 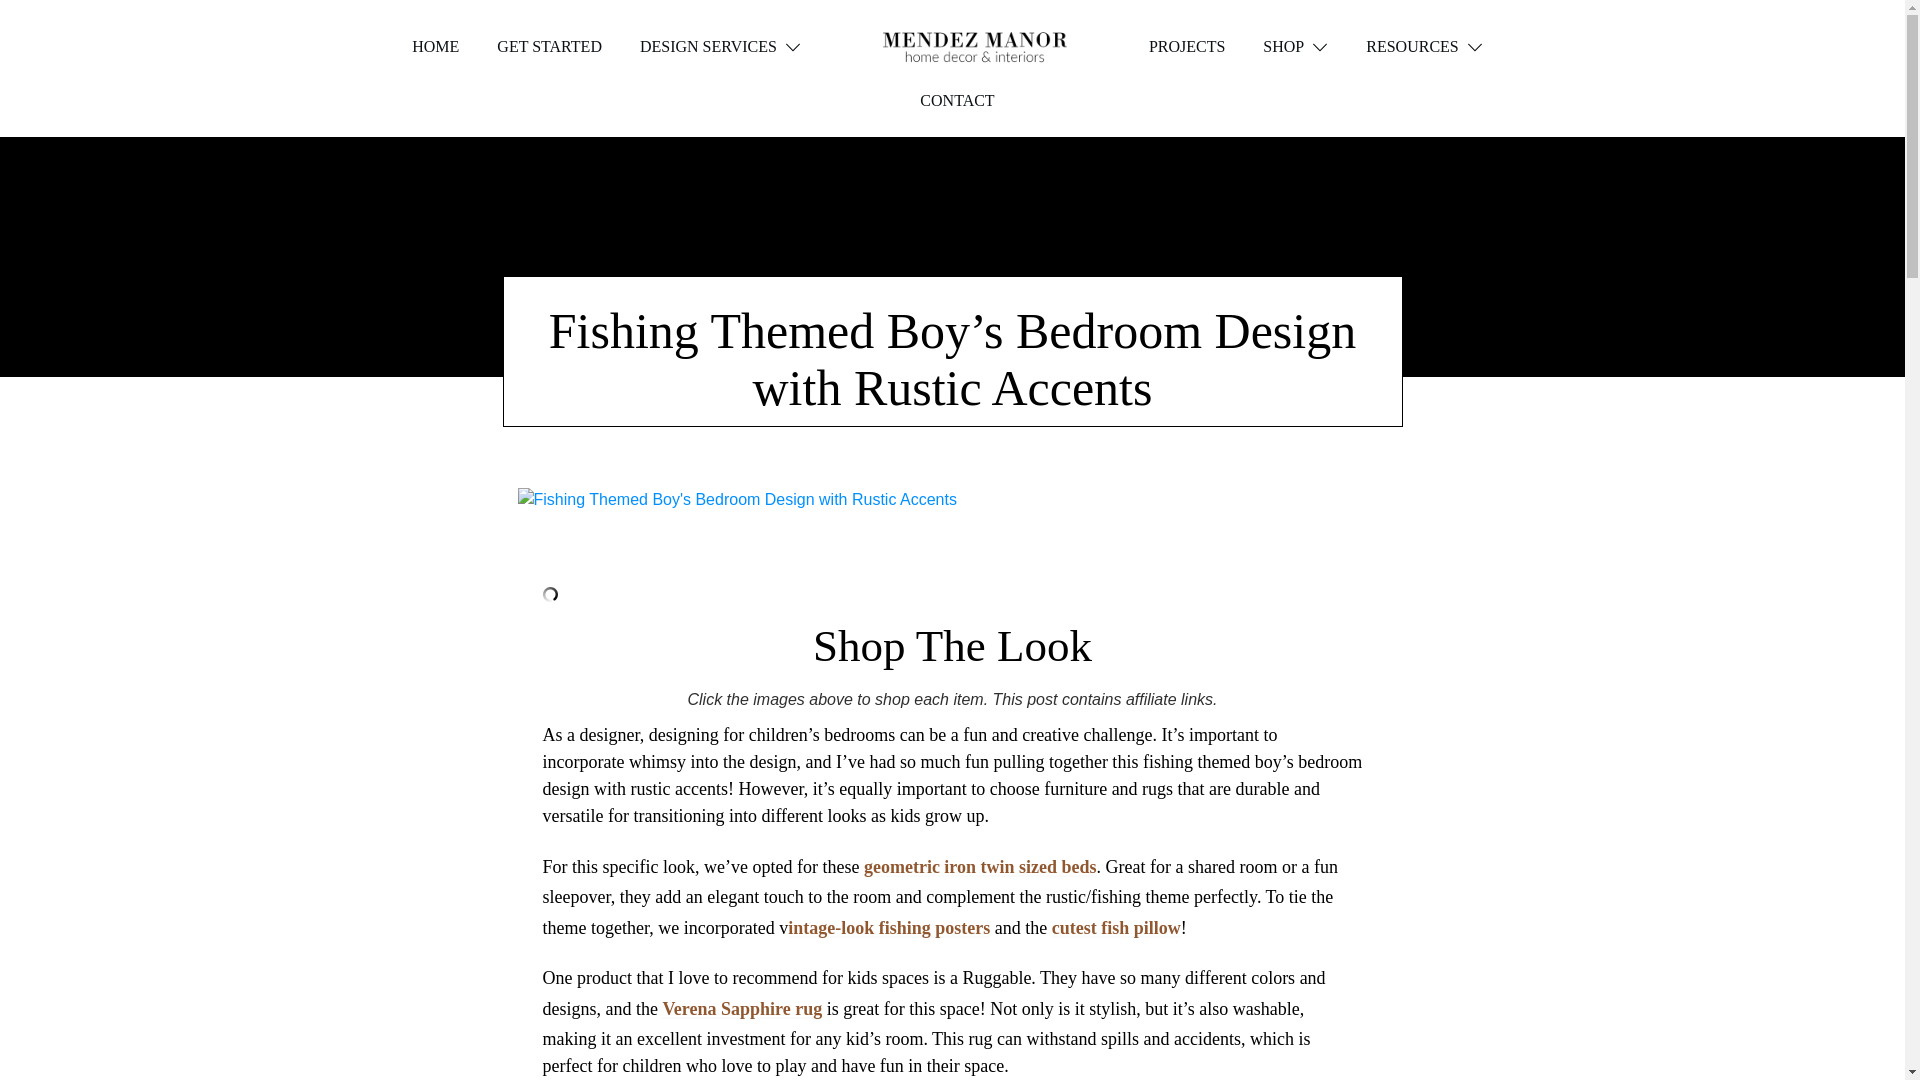 I want to click on cutest fish pillow, so click(x=1116, y=928).